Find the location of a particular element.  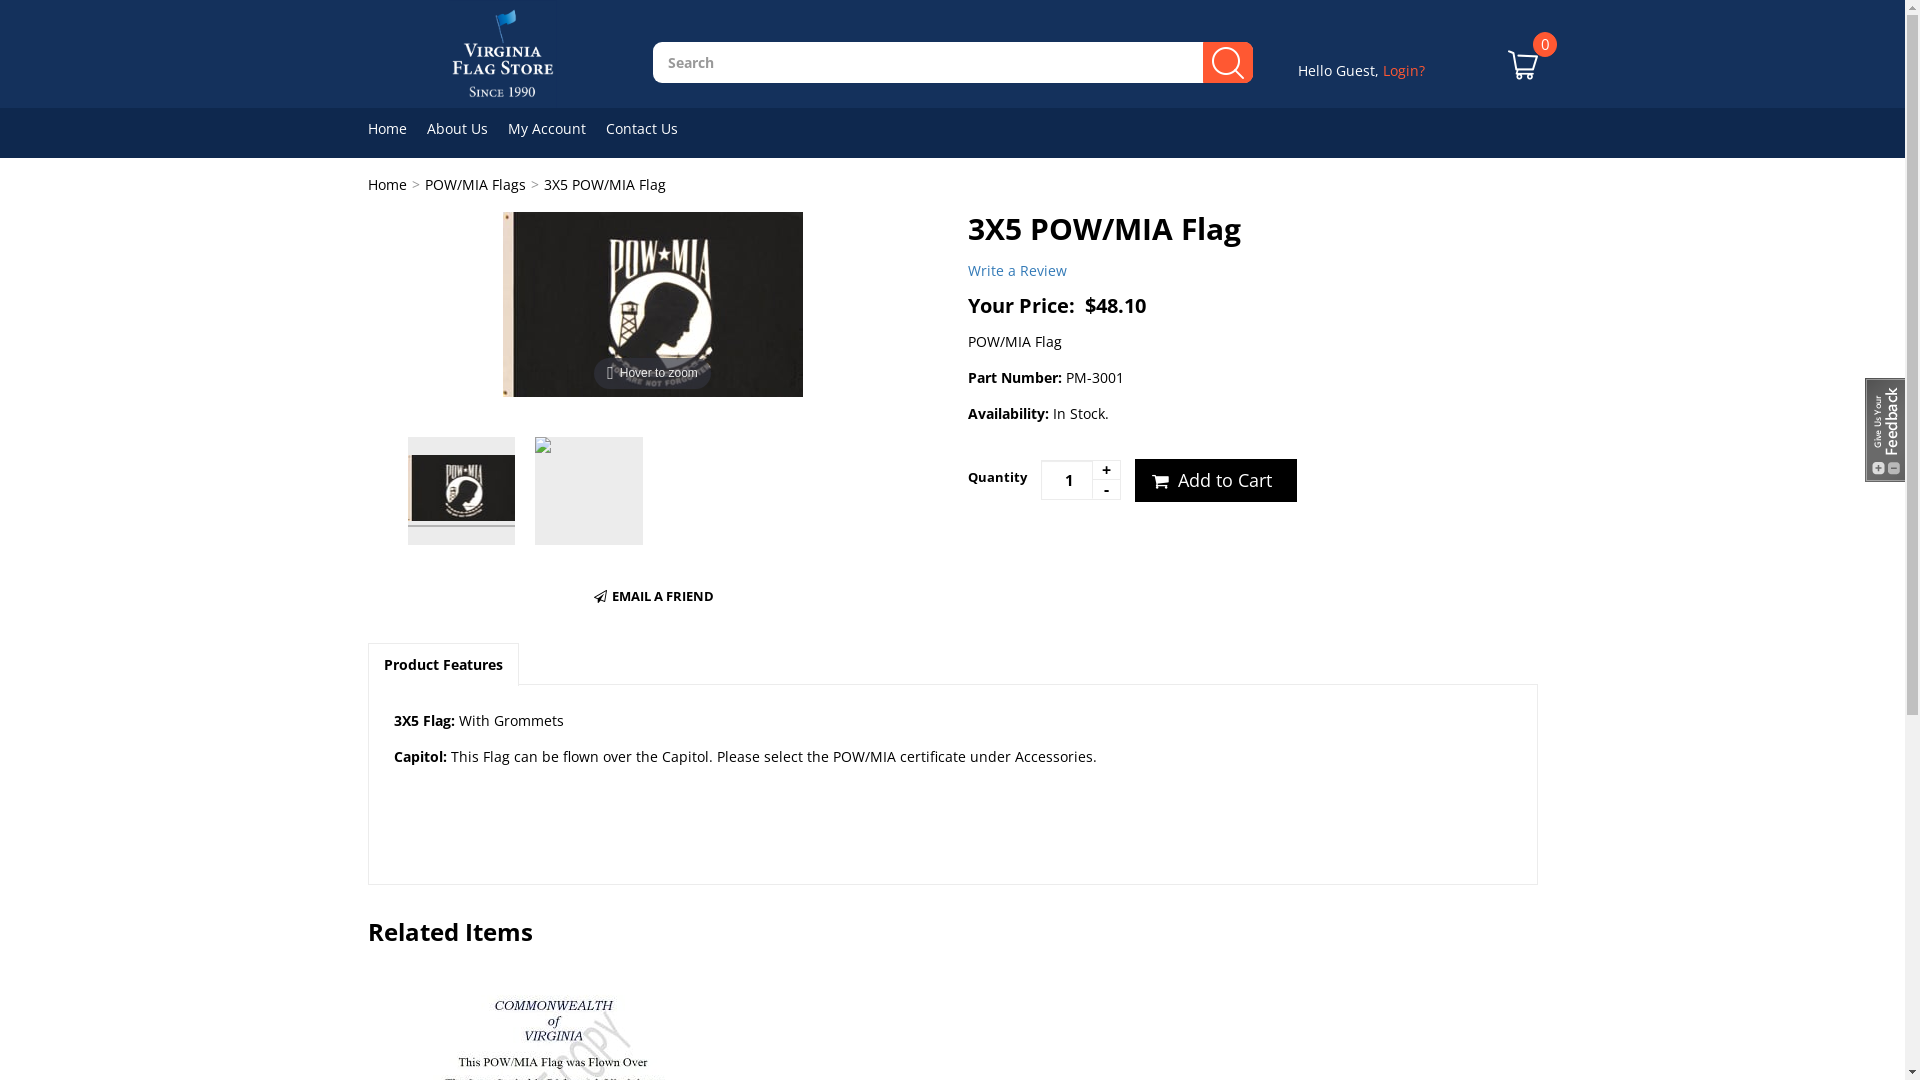

Write a Review is located at coordinates (1018, 270).